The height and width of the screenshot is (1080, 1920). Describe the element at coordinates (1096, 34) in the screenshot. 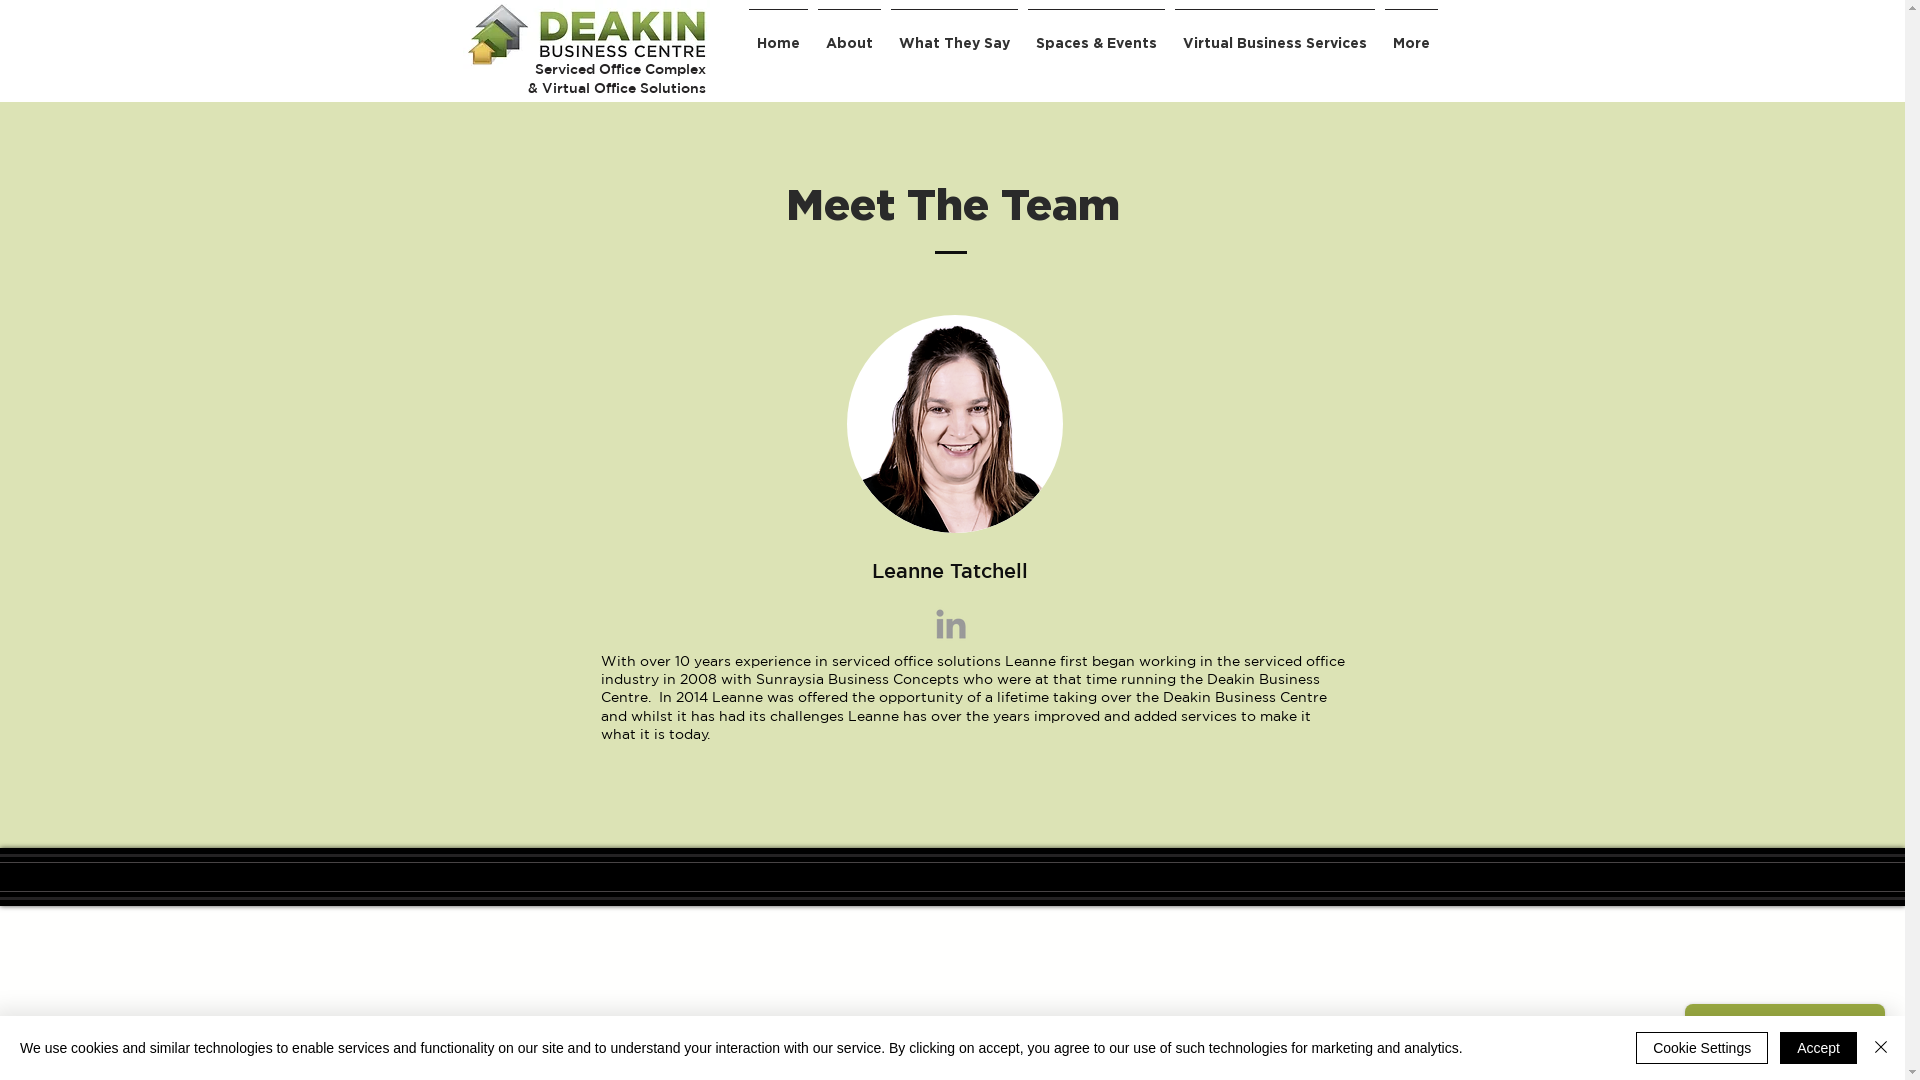

I see `Spaces & Events` at that location.